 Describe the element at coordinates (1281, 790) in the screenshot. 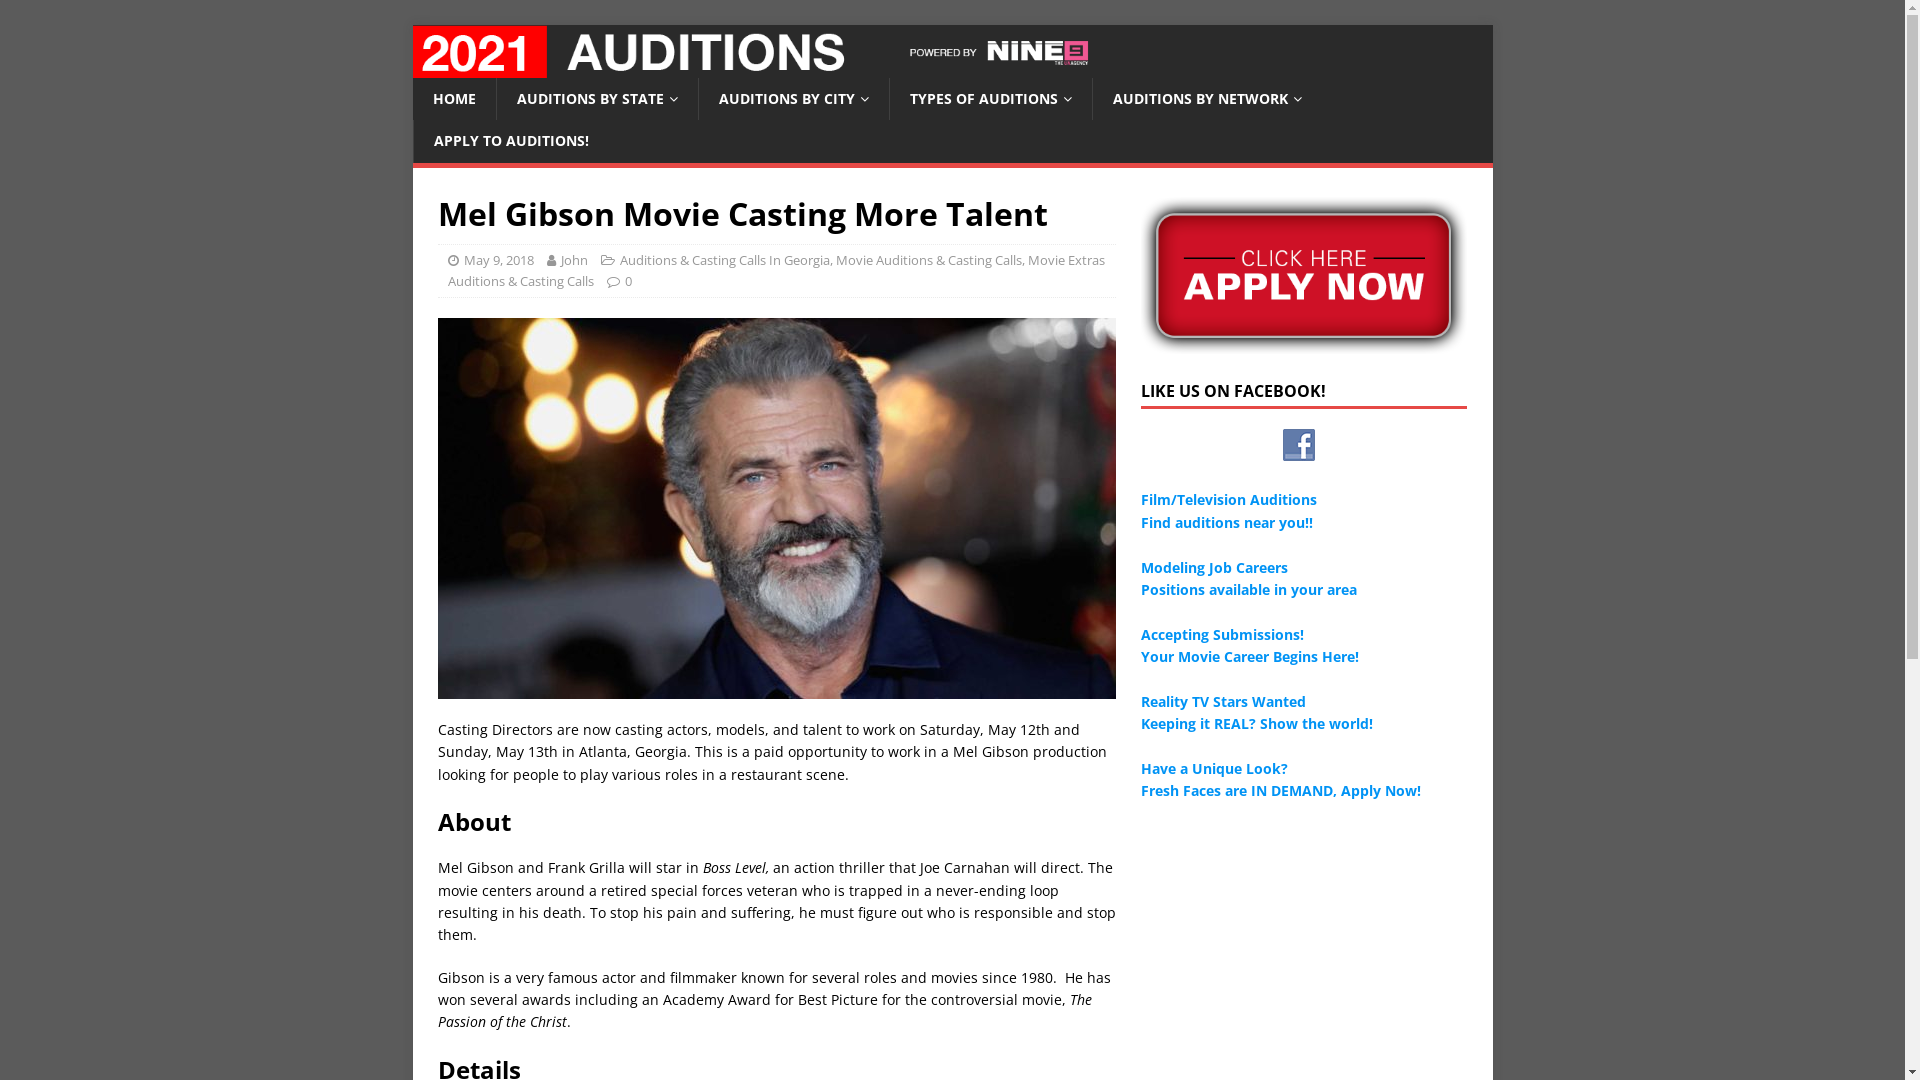

I see `Fresh Faces are IN DEMAND, Apply Now!` at that location.